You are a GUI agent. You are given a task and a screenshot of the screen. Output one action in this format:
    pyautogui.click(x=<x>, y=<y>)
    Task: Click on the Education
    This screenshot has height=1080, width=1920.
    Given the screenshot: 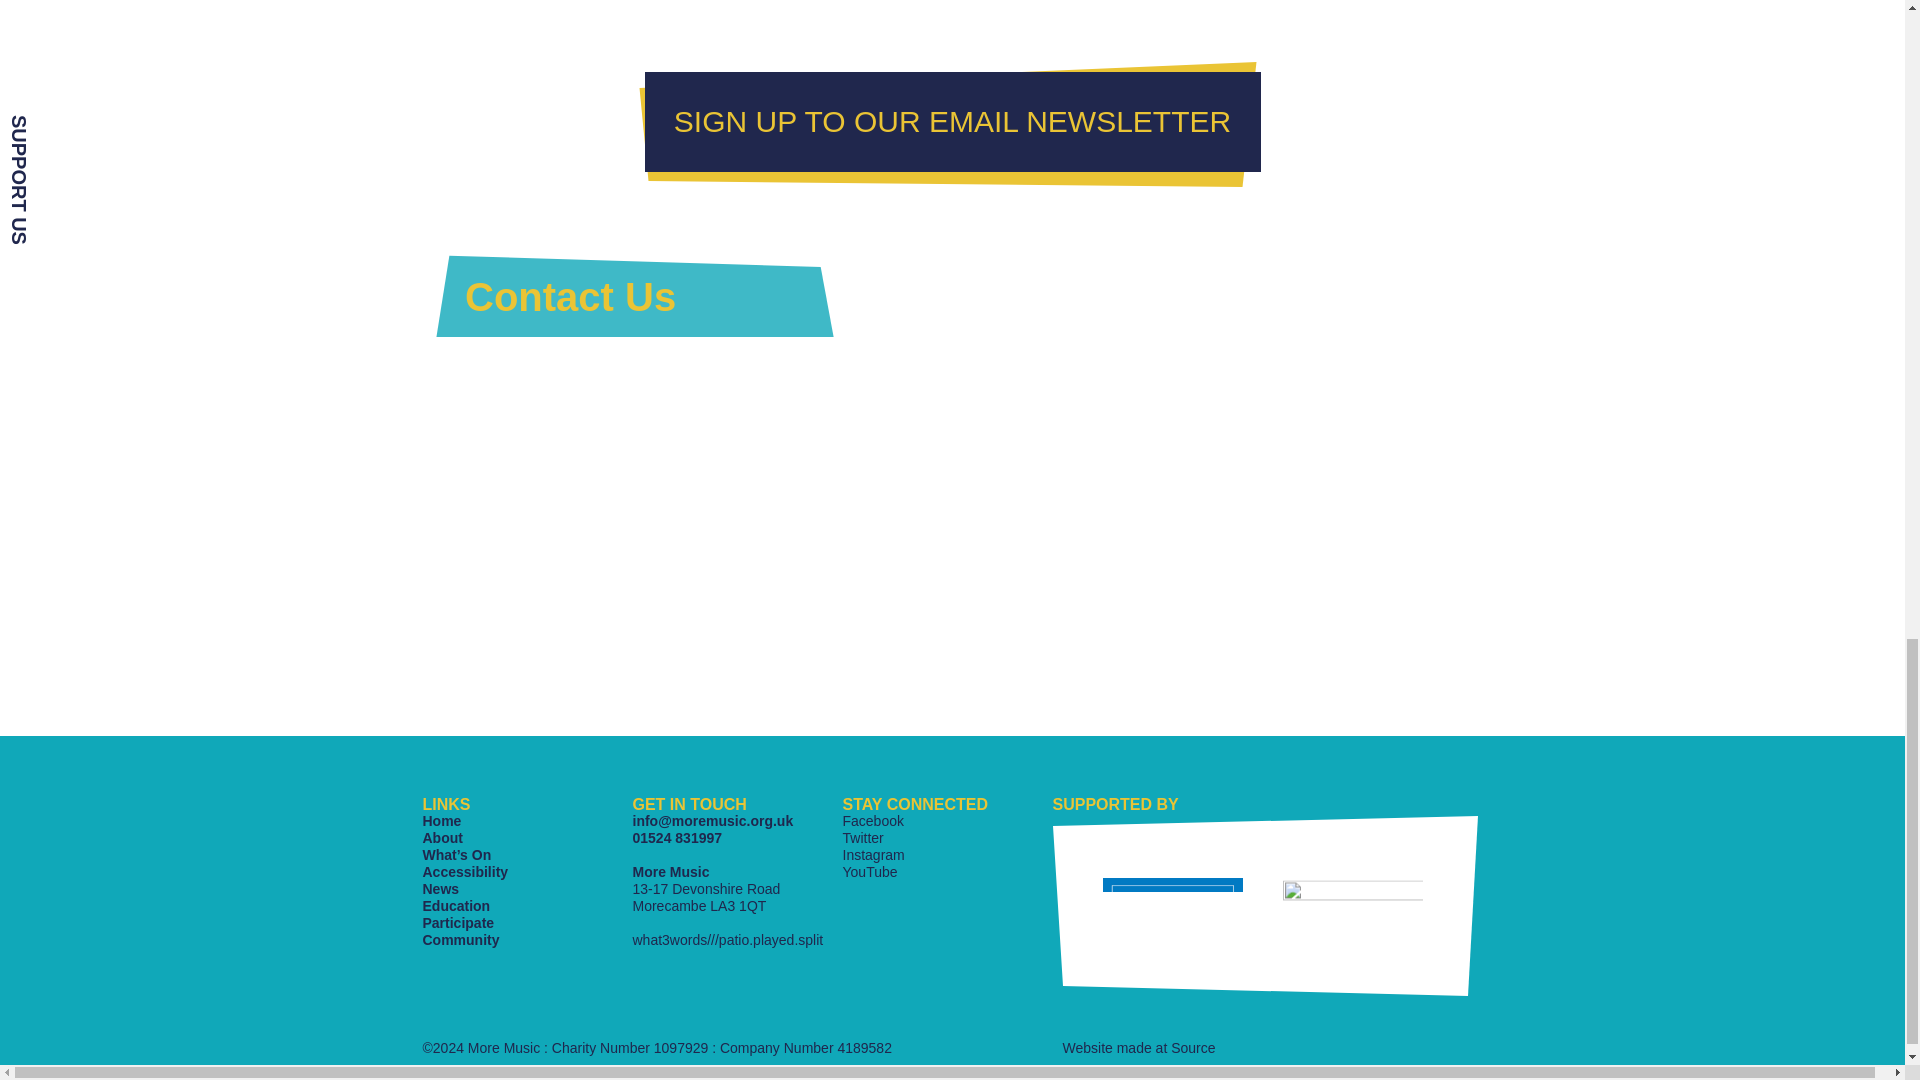 What is the action you would take?
    pyautogui.click(x=456, y=905)
    